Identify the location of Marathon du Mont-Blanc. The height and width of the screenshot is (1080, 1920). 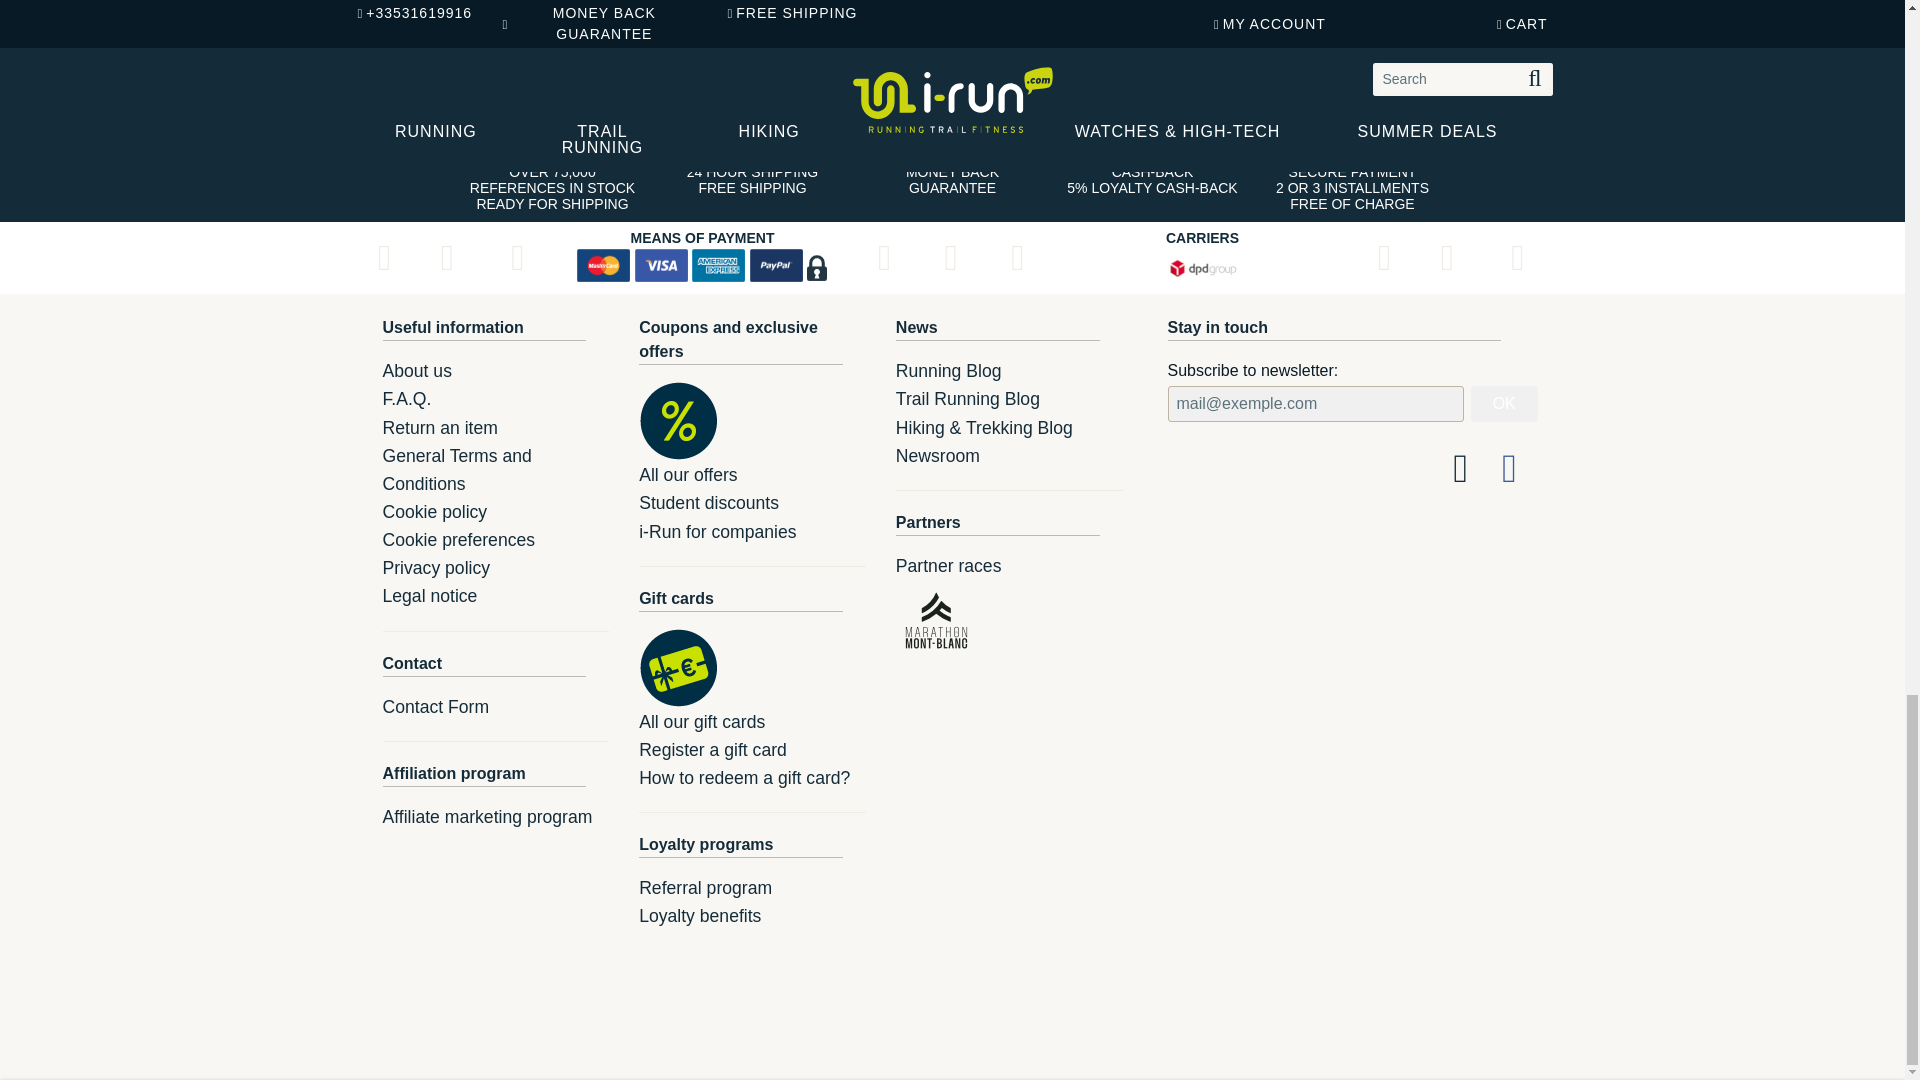
(936, 620).